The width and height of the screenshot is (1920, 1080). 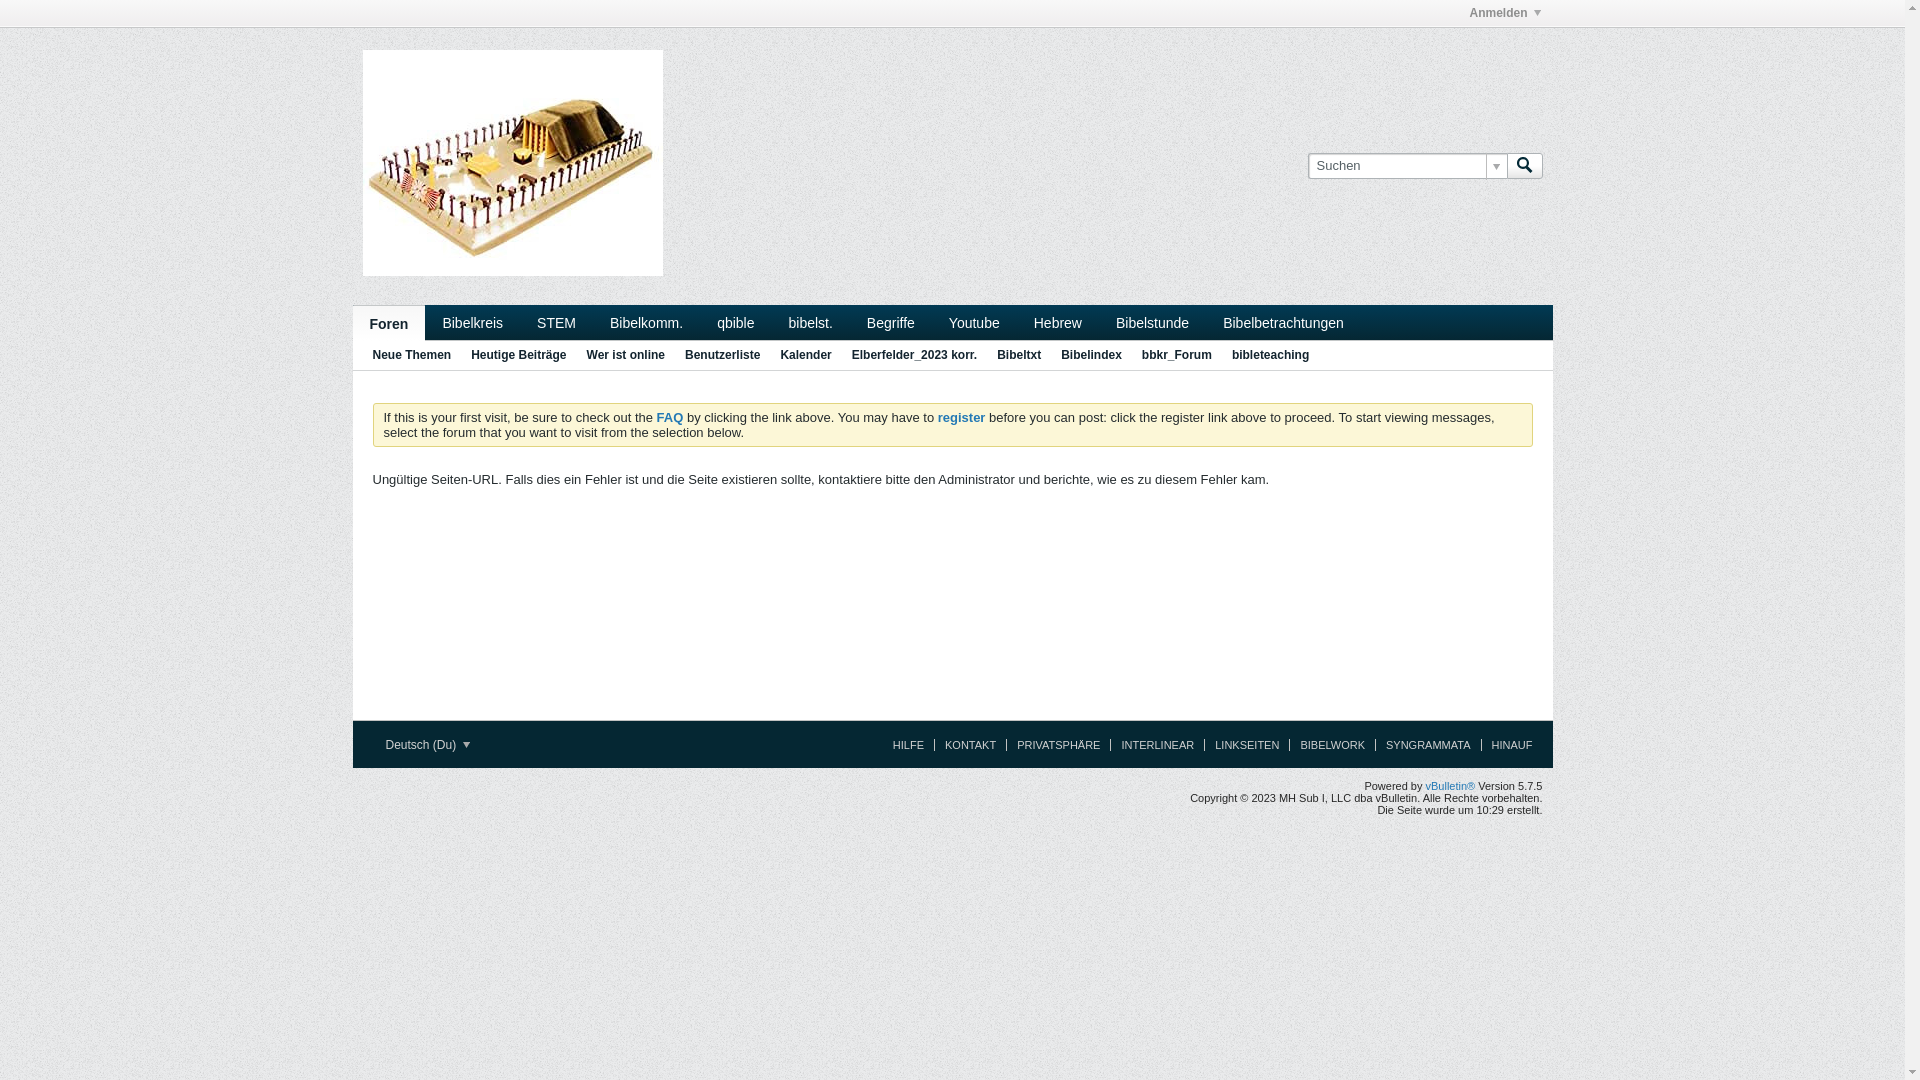 What do you see at coordinates (412, 356) in the screenshot?
I see `Neue Themen` at bounding box center [412, 356].